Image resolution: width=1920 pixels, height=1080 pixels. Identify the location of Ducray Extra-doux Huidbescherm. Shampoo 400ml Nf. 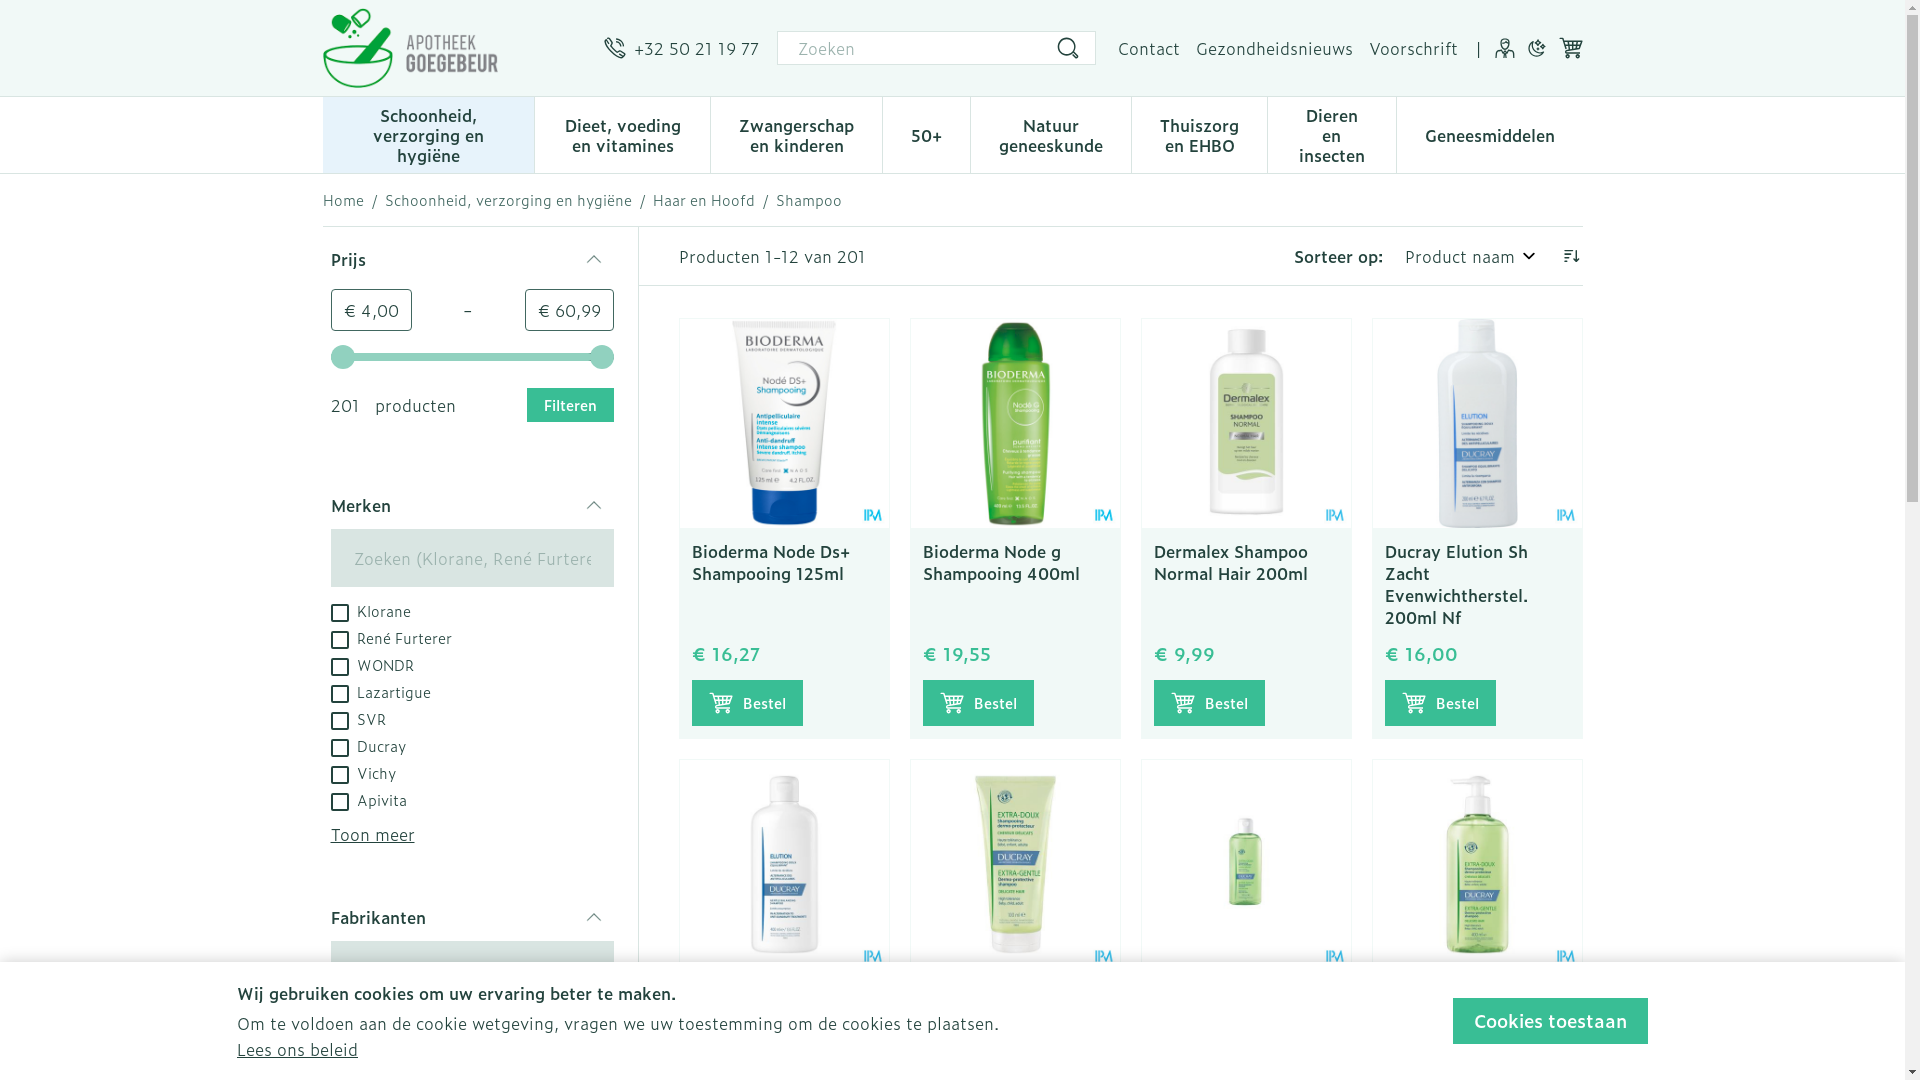
(1462, 1014).